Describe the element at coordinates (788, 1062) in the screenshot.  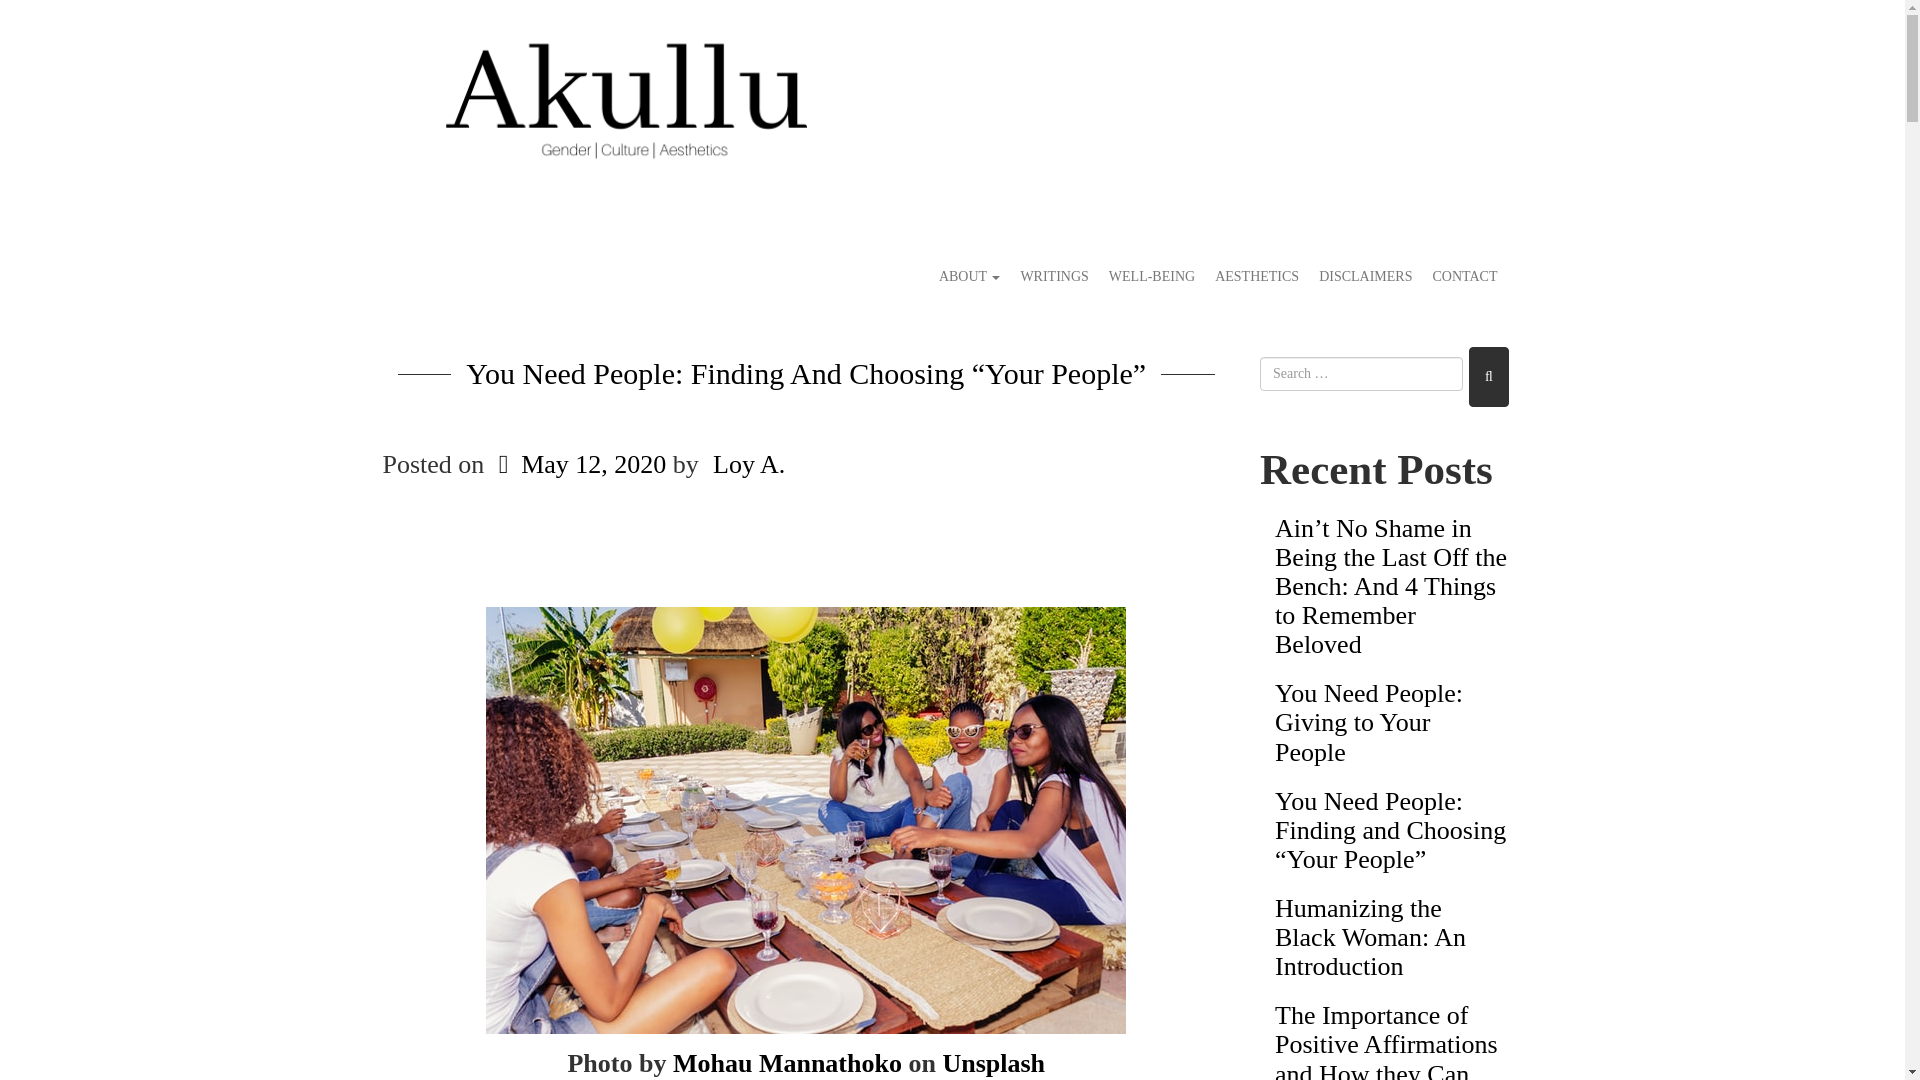
I see `Mohau Mannathoko` at that location.